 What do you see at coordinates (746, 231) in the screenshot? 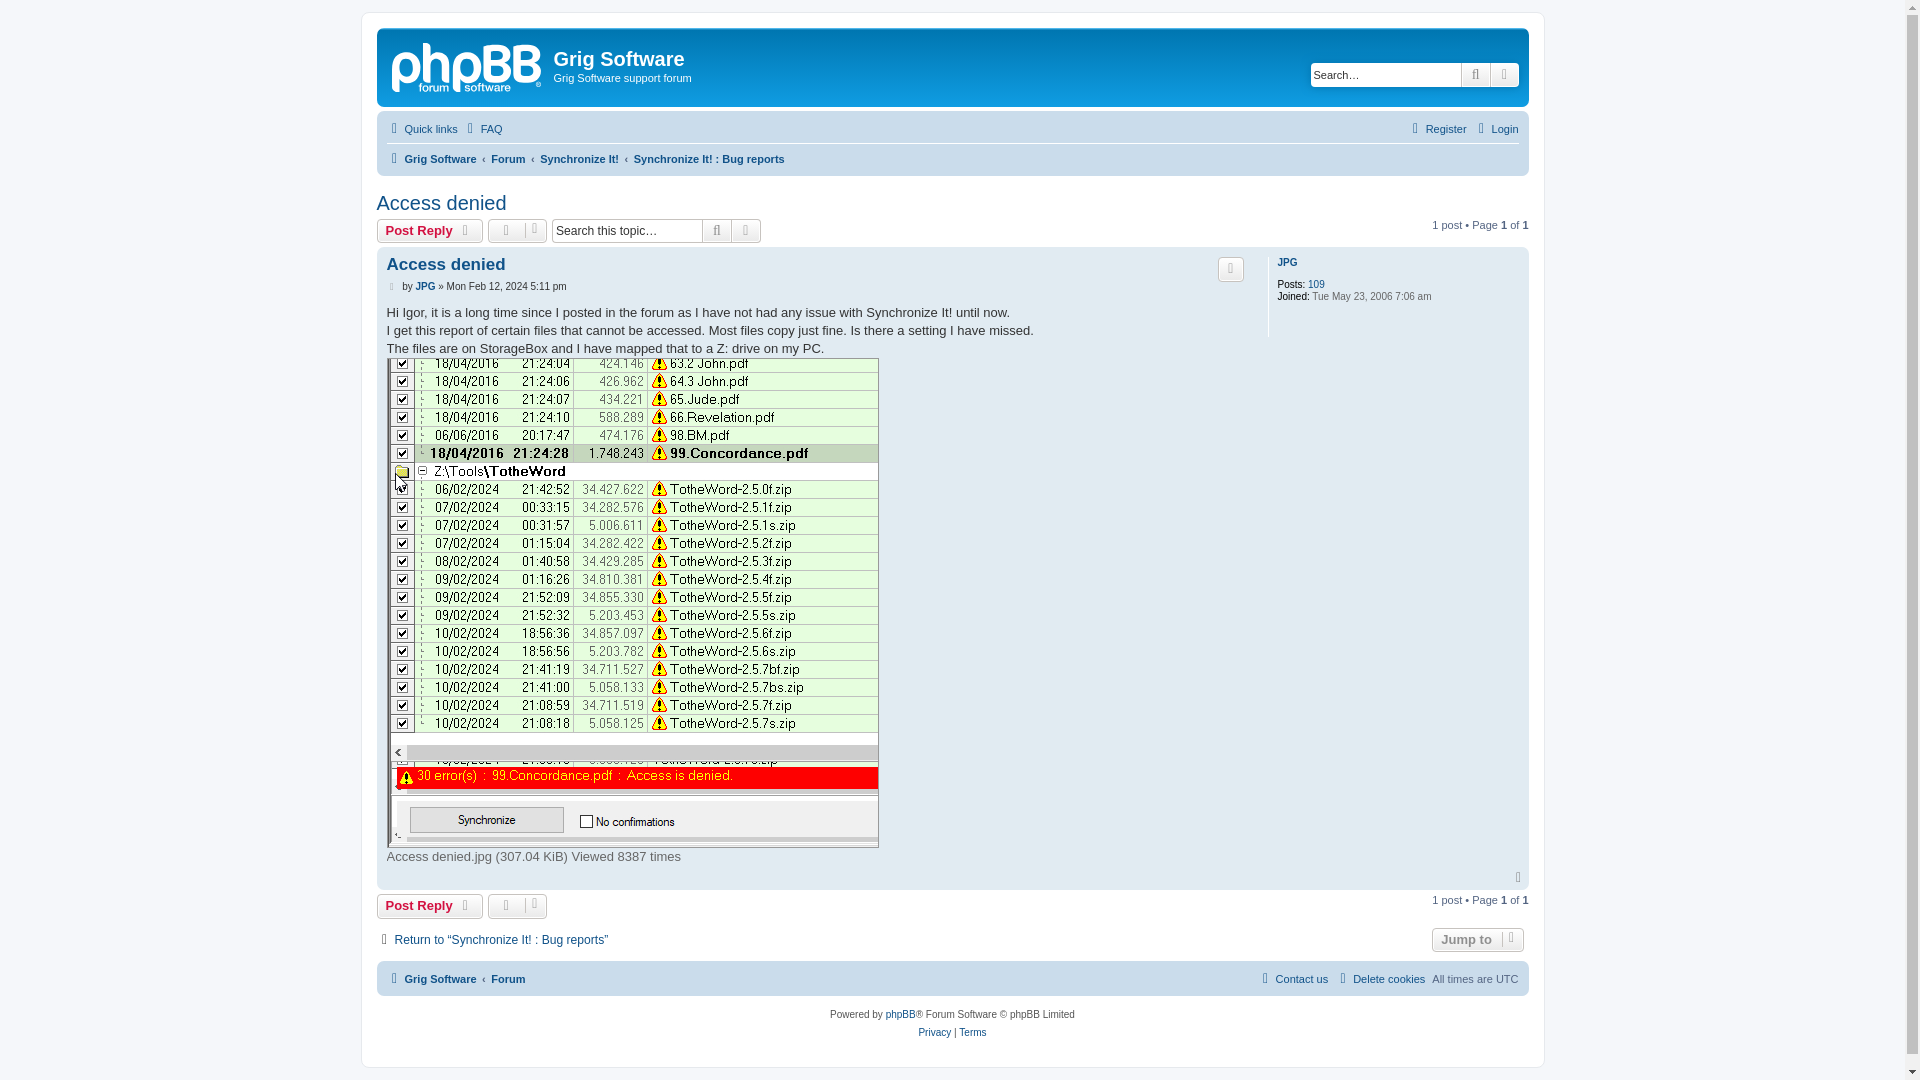
I see `Advanced search` at bounding box center [746, 231].